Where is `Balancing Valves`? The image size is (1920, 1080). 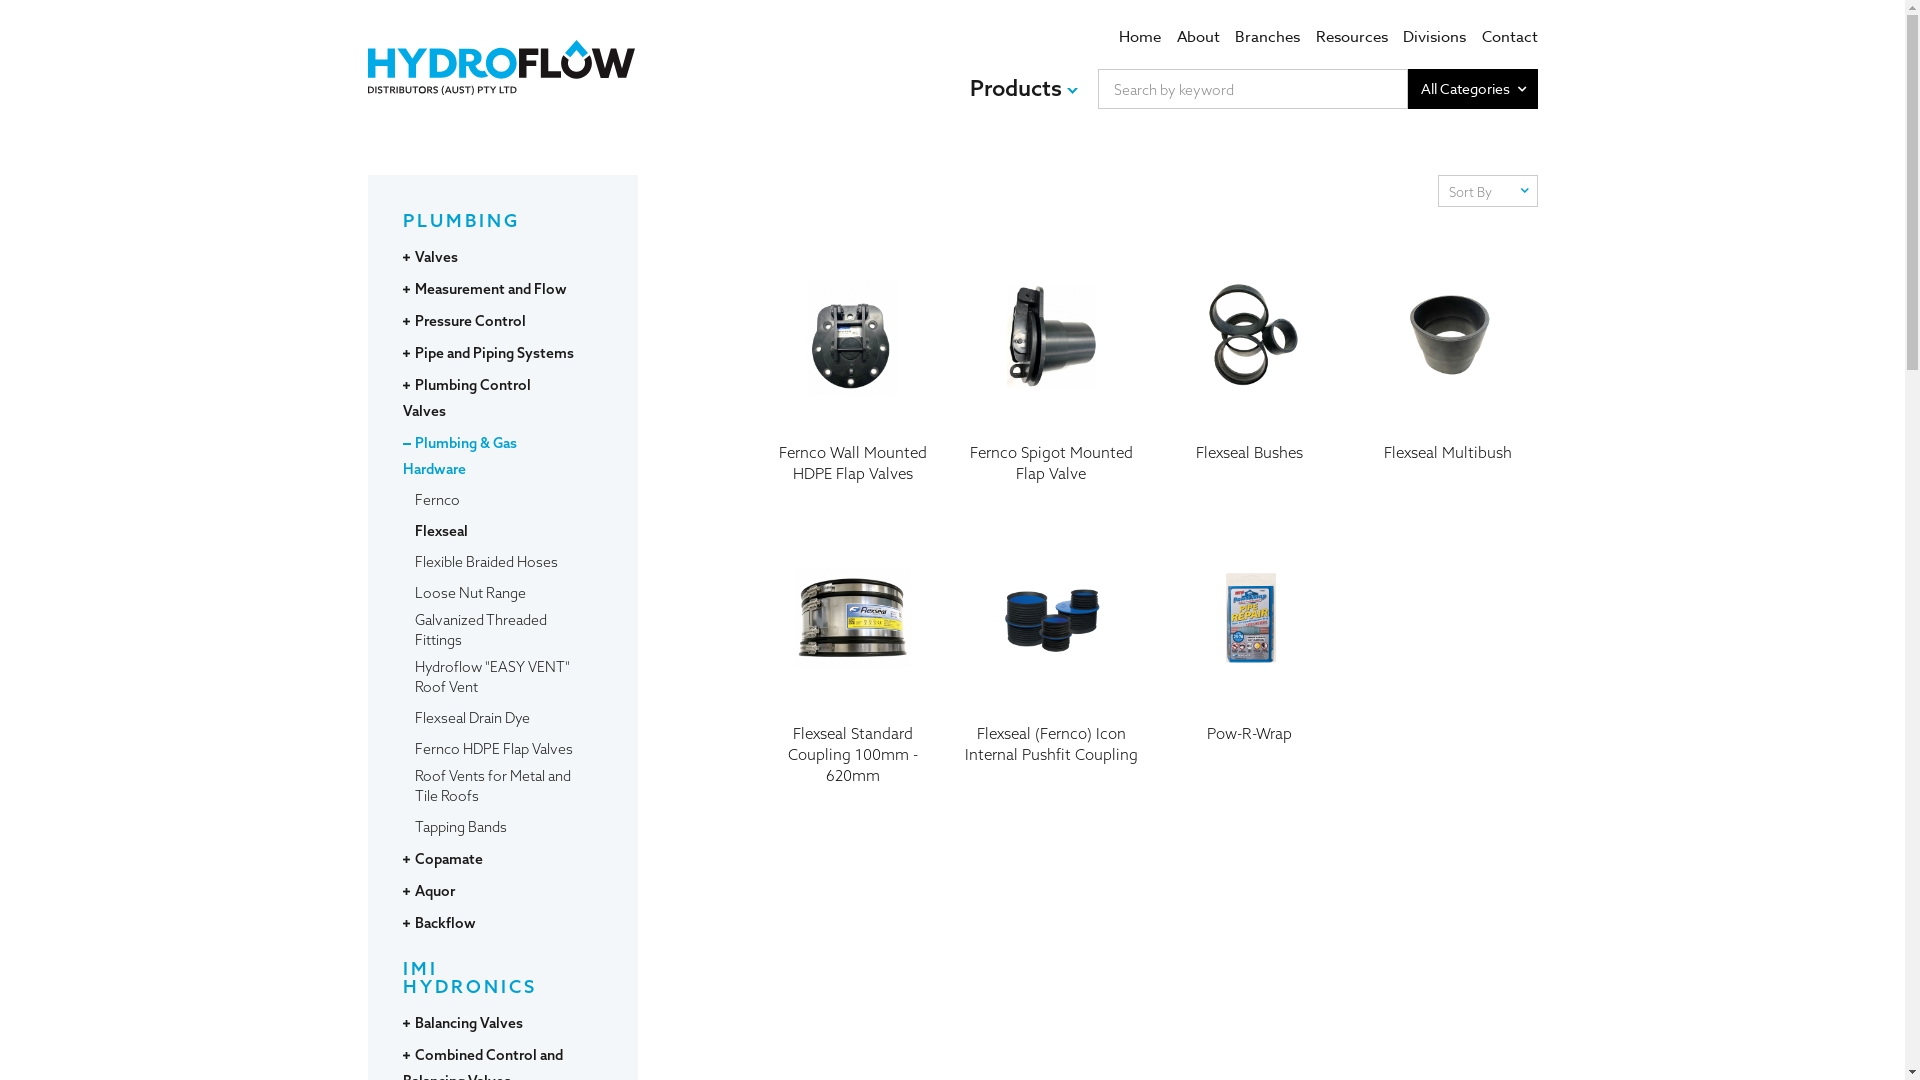
Balancing Valves is located at coordinates (468, 1023).